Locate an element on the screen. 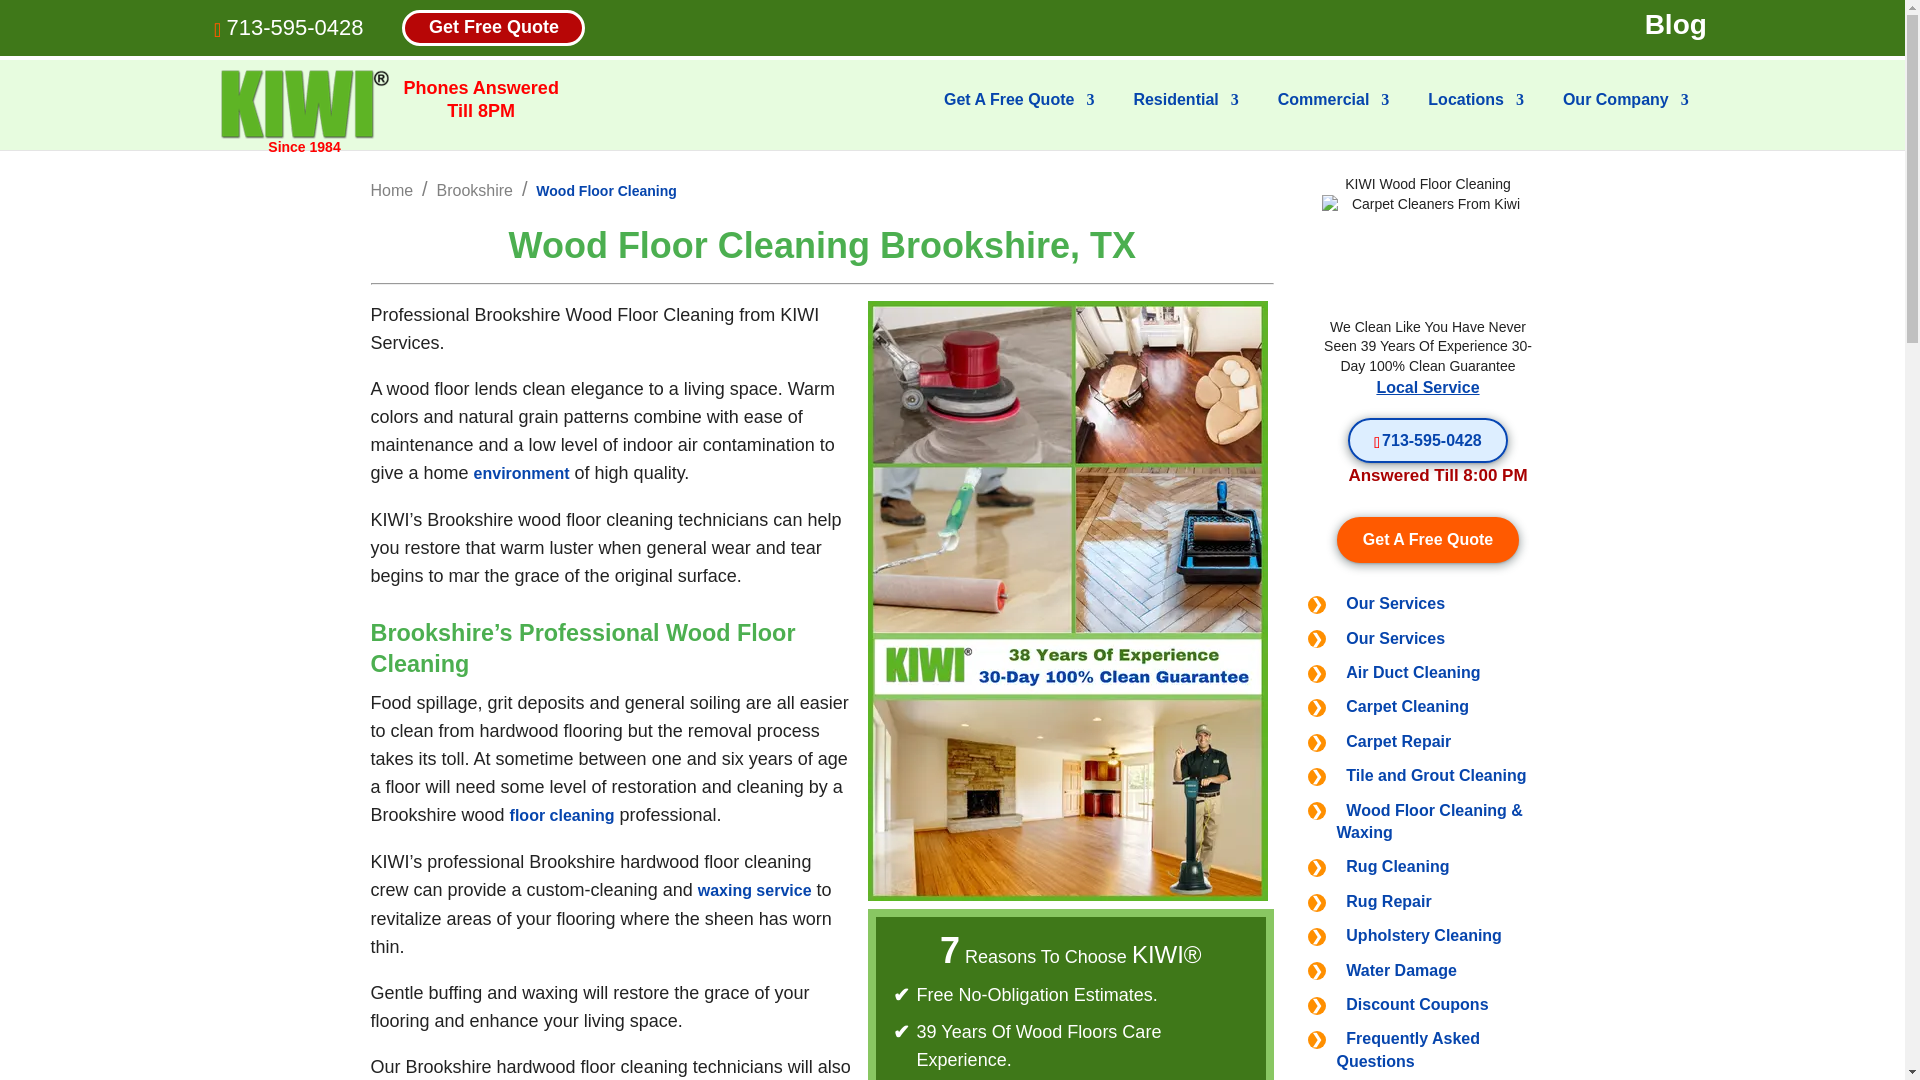 Image resolution: width=1920 pixels, height=1080 pixels. Get Free Quote On This Week's Special is located at coordinates (1428, 539).